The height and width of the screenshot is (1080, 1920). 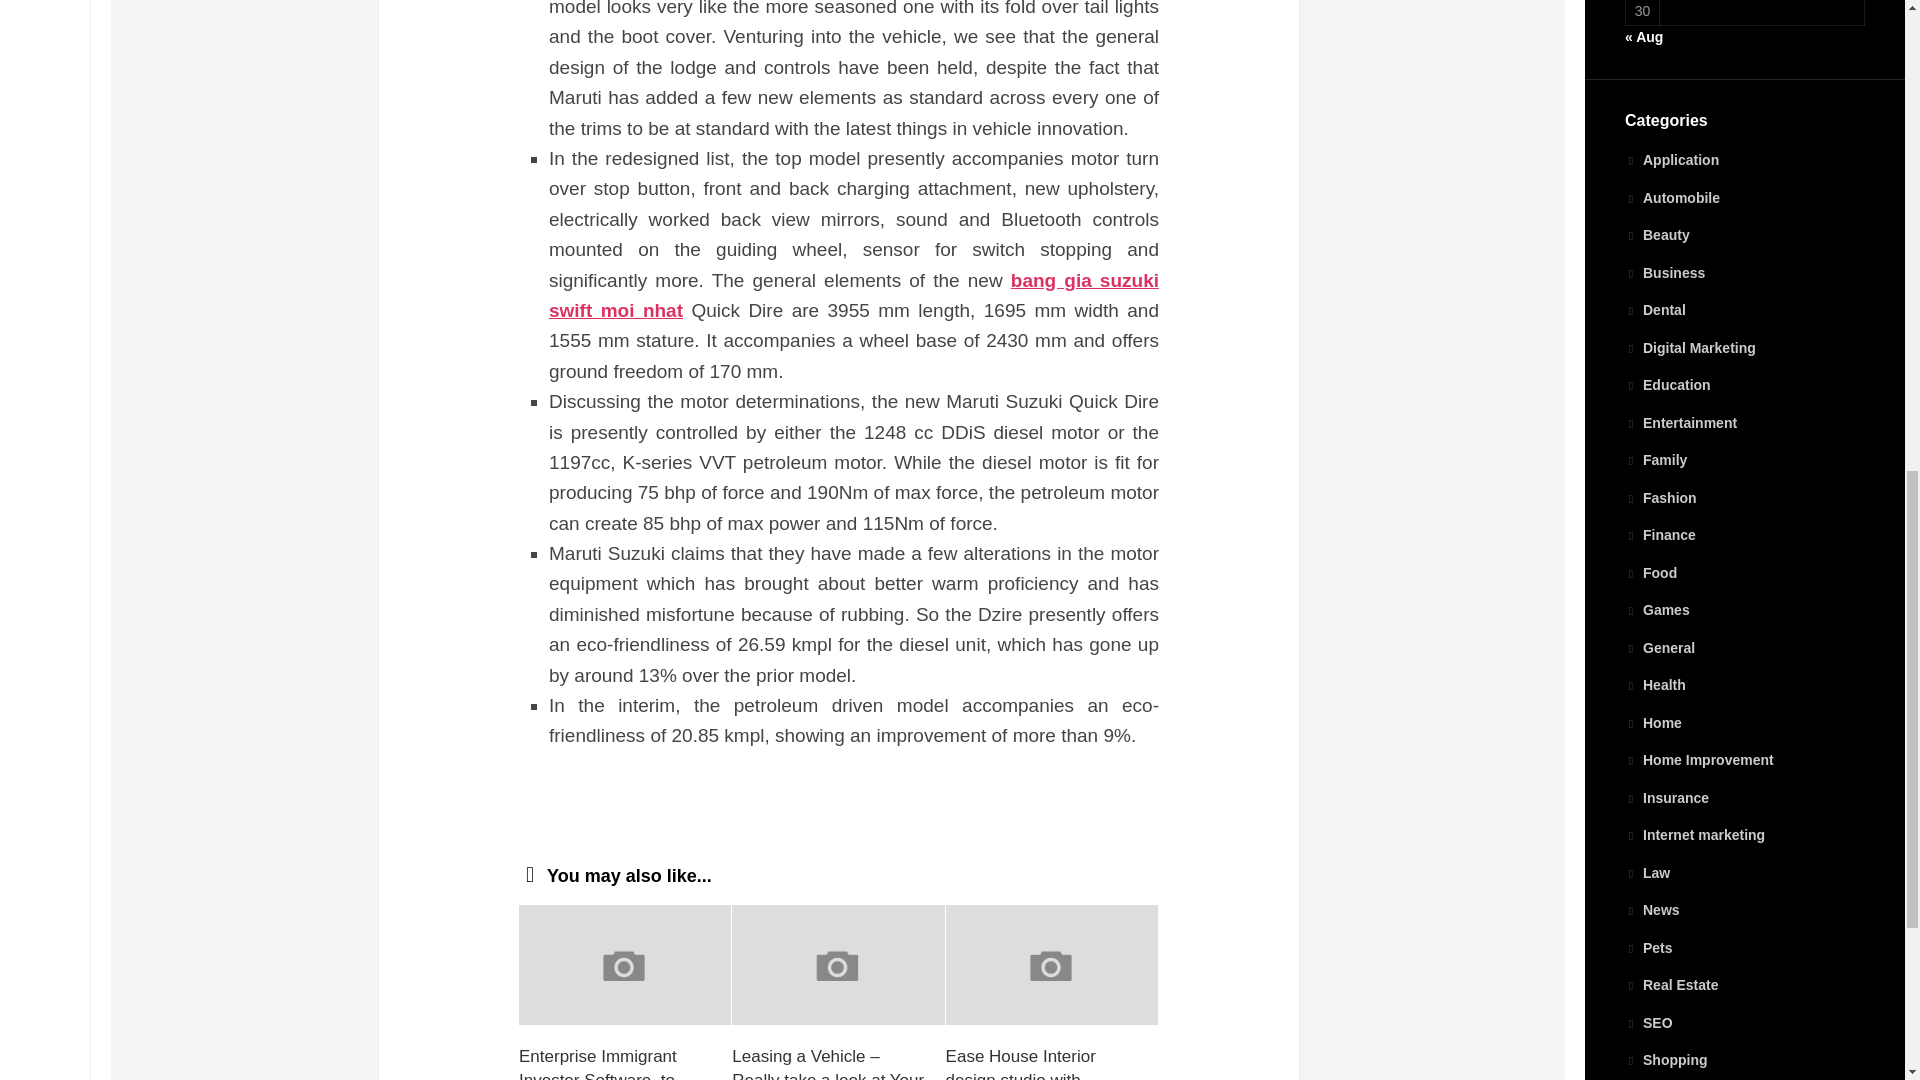 What do you see at coordinates (1680, 421) in the screenshot?
I see `Entertainment` at bounding box center [1680, 421].